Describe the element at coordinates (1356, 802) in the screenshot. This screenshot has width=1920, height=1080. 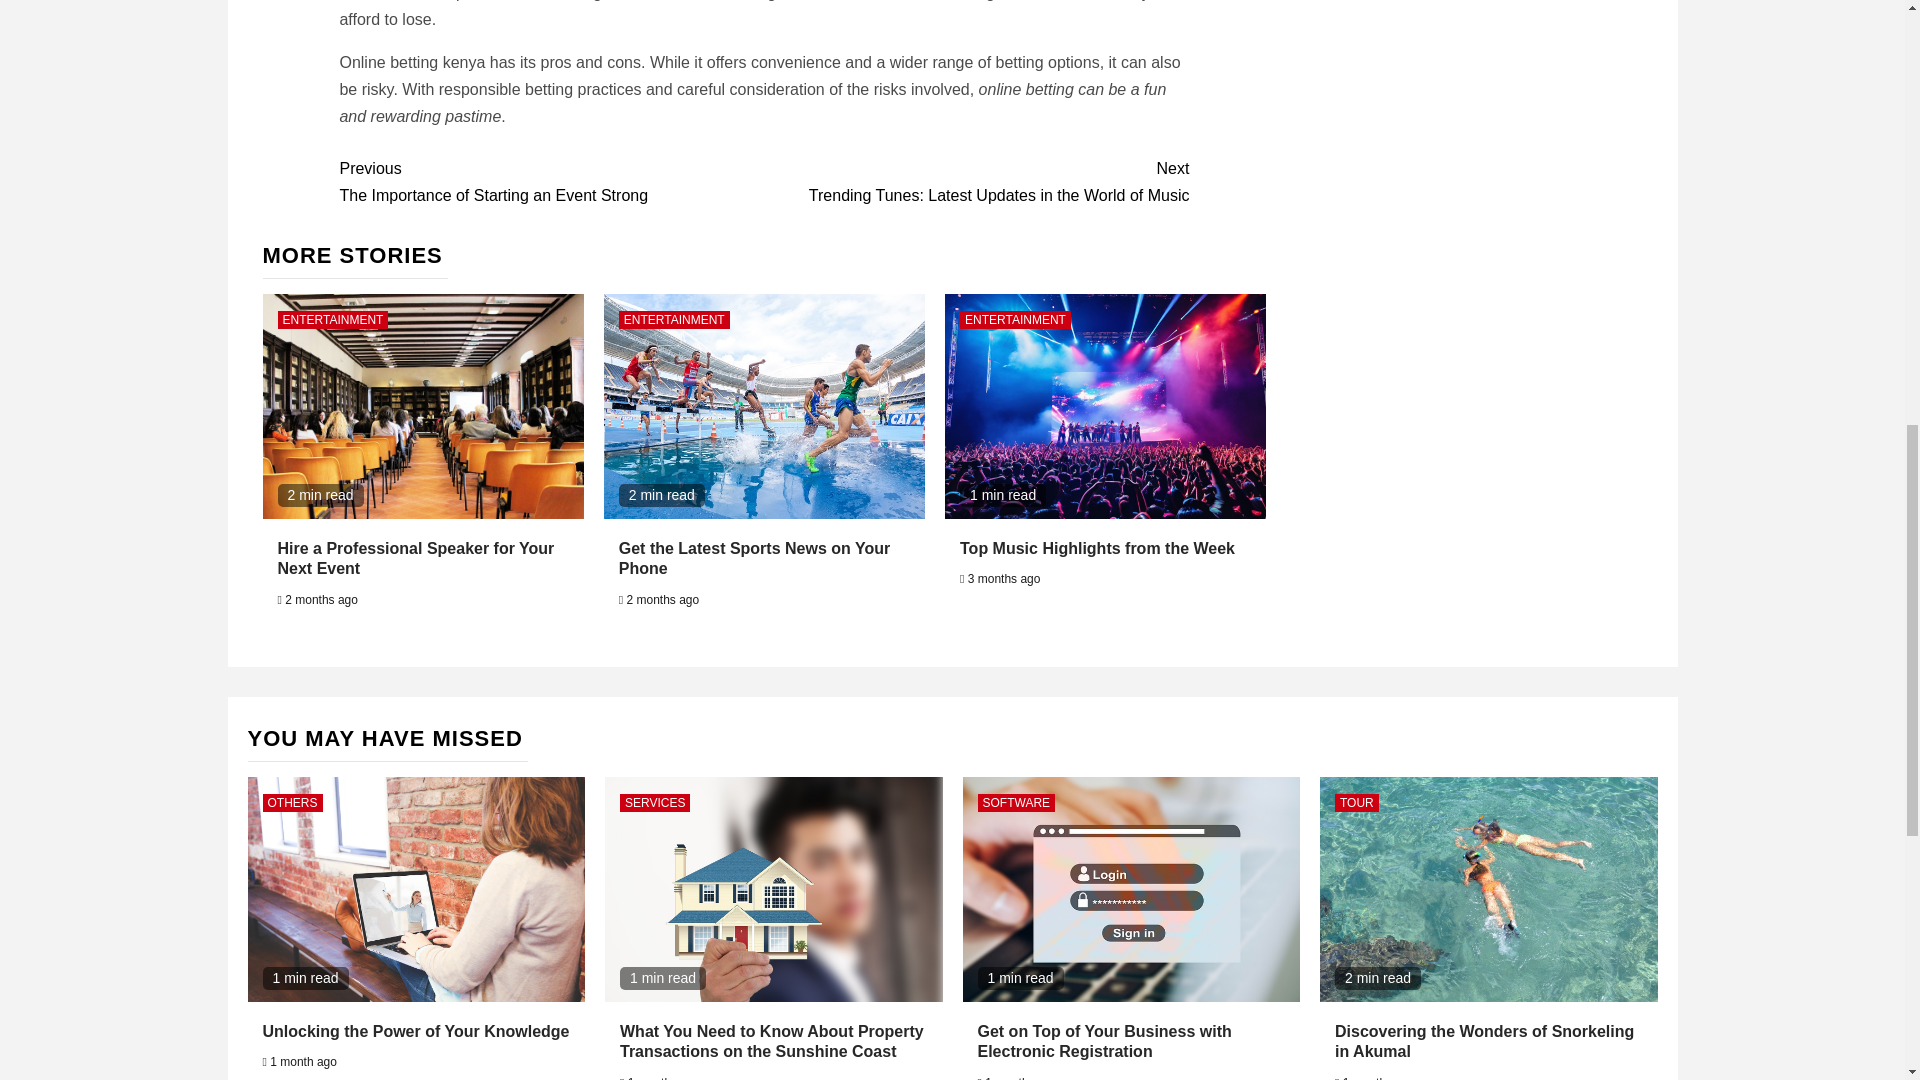
I see `Get the Latest Sports News on Your Phone` at that location.